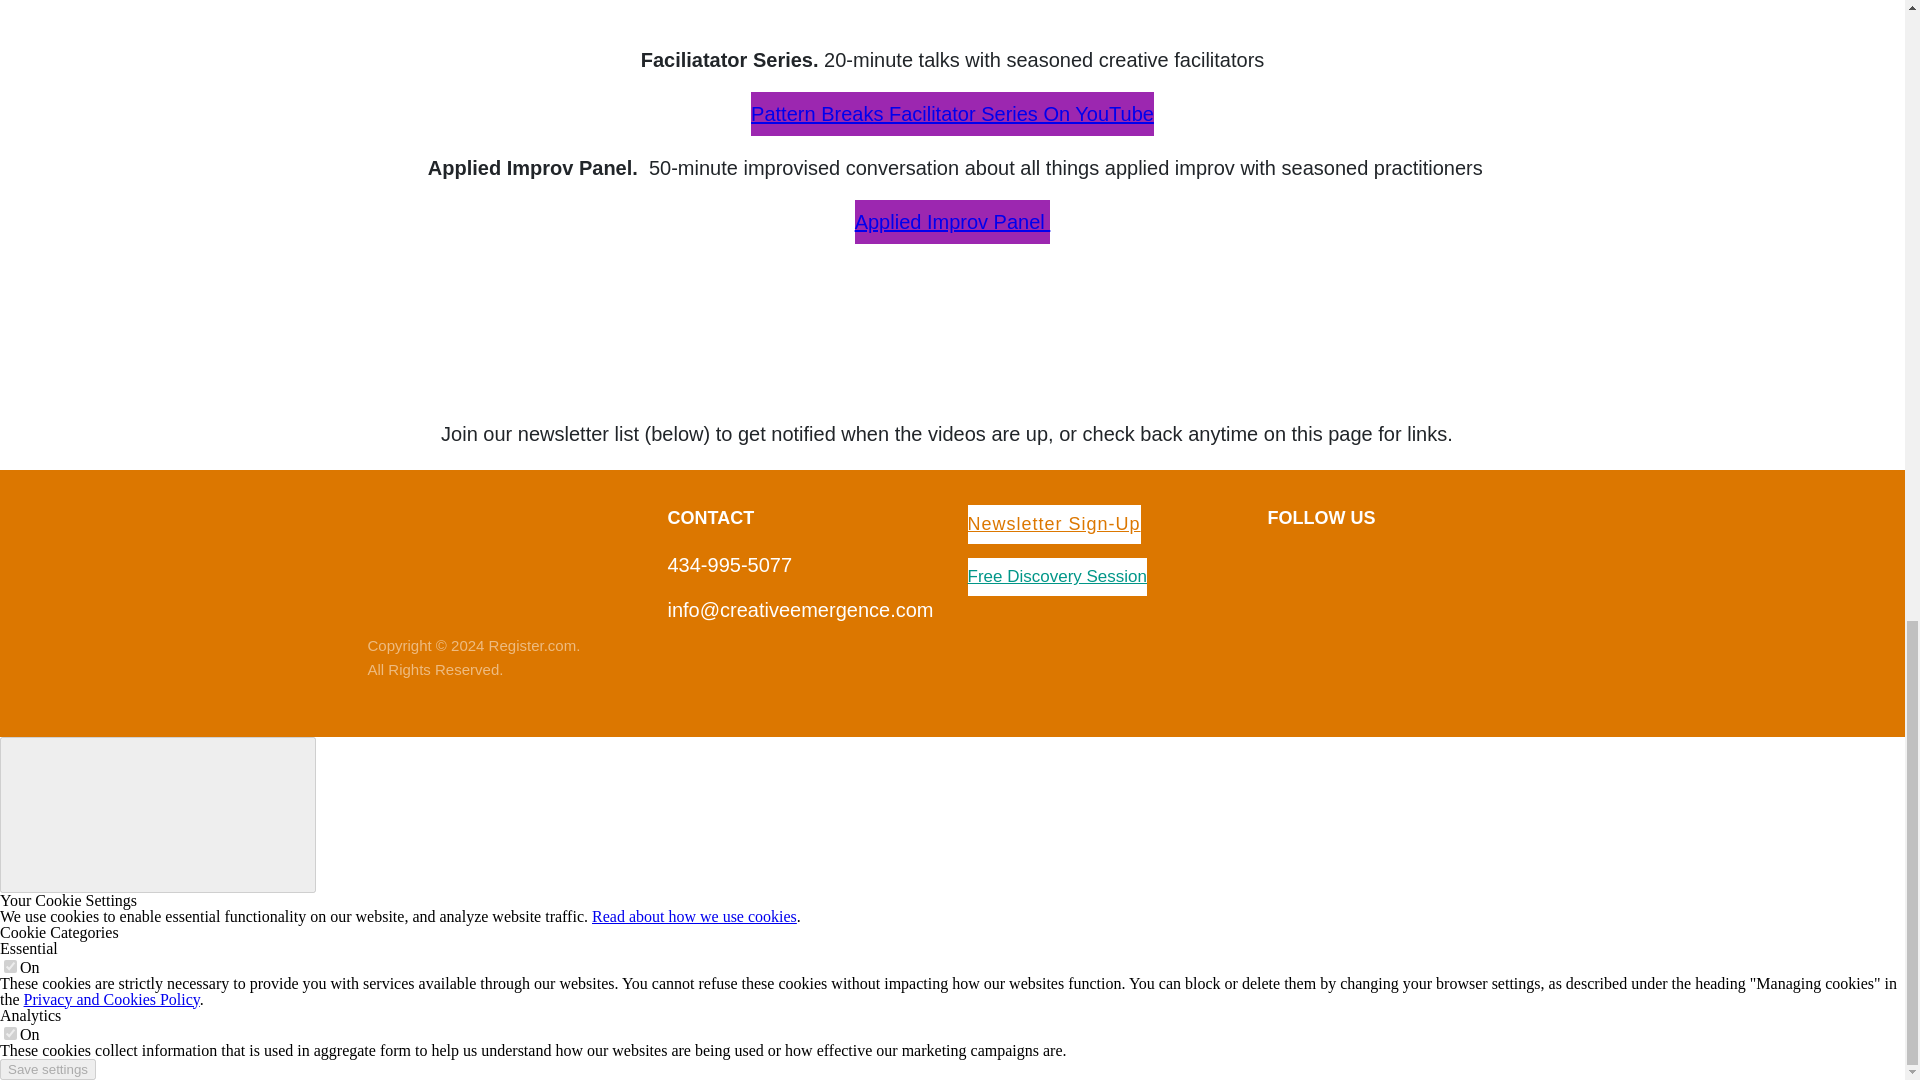 The height and width of the screenshot is (1080, 1920). I want to click on Privacy and Cookies Policy, so click(111, 999).